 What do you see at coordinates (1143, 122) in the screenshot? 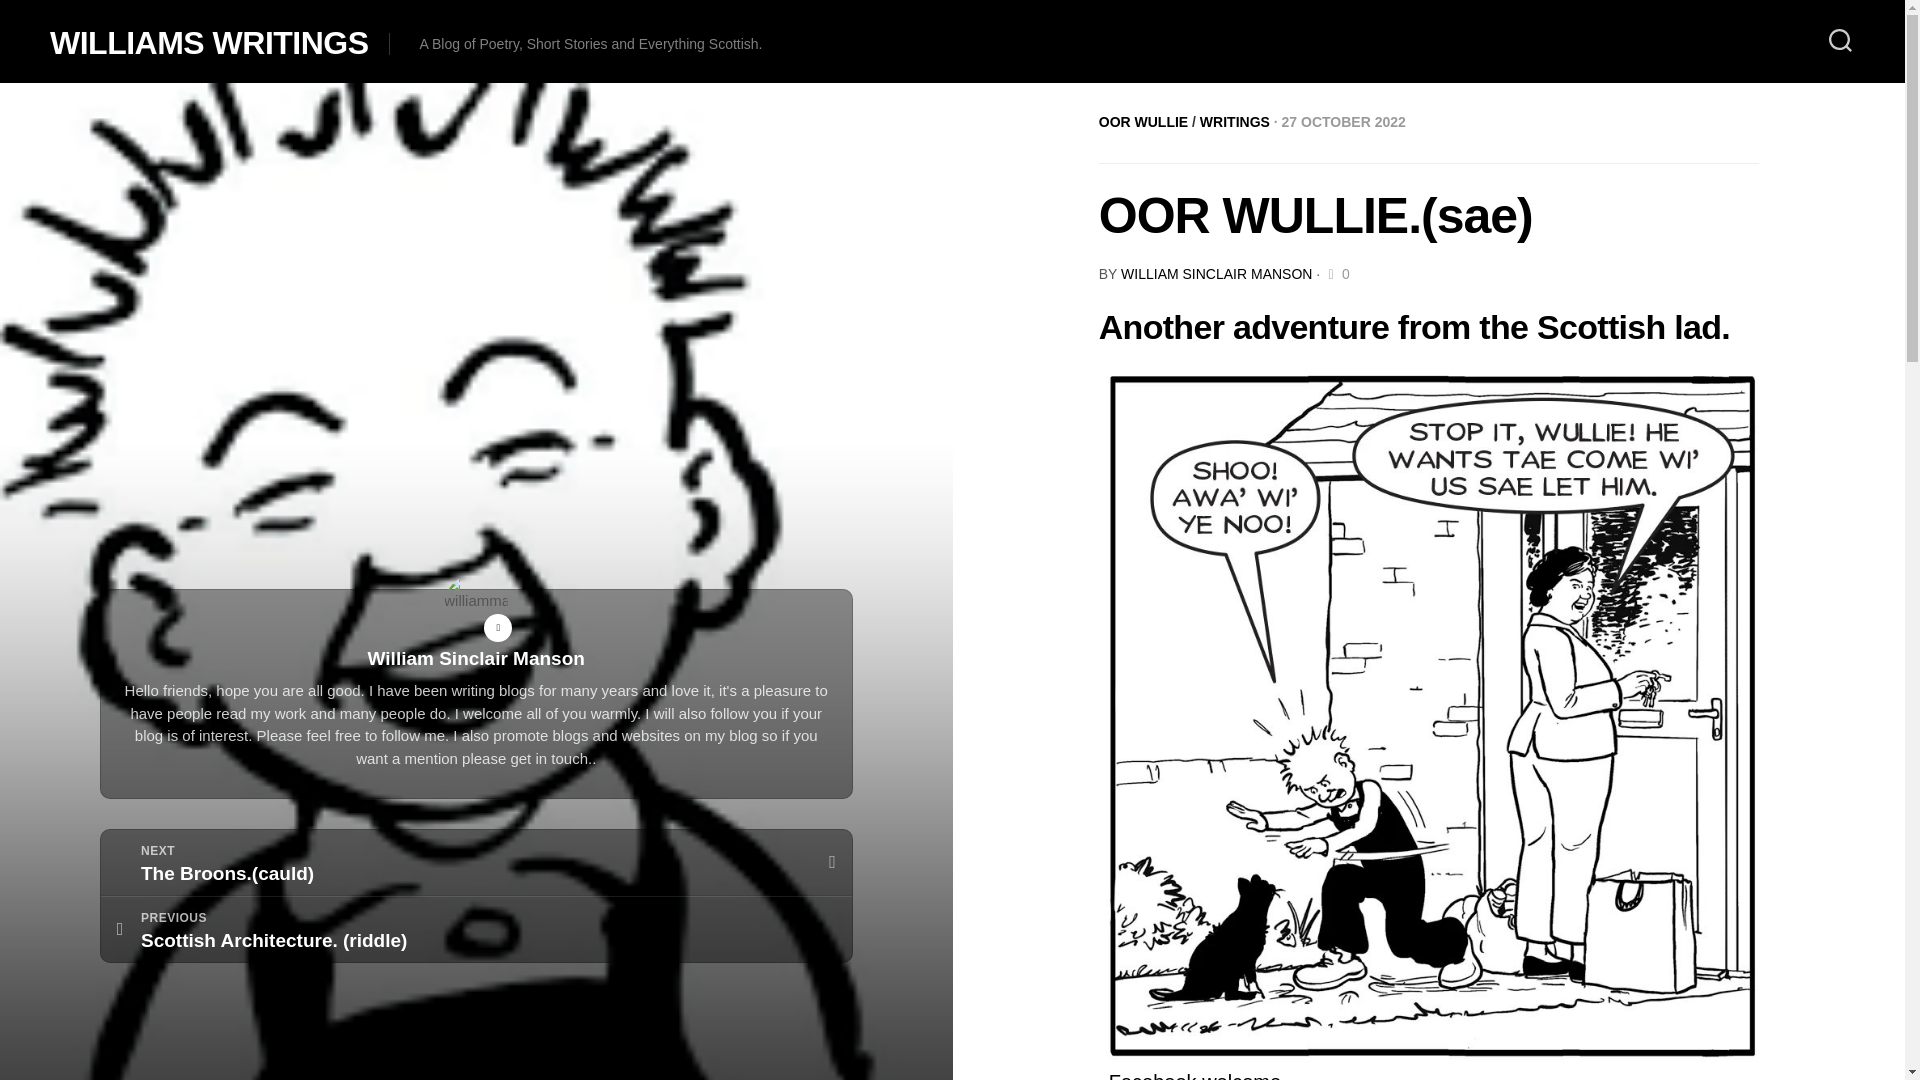
I see `OOR WULLIE` at bounding box center [1143, 122].